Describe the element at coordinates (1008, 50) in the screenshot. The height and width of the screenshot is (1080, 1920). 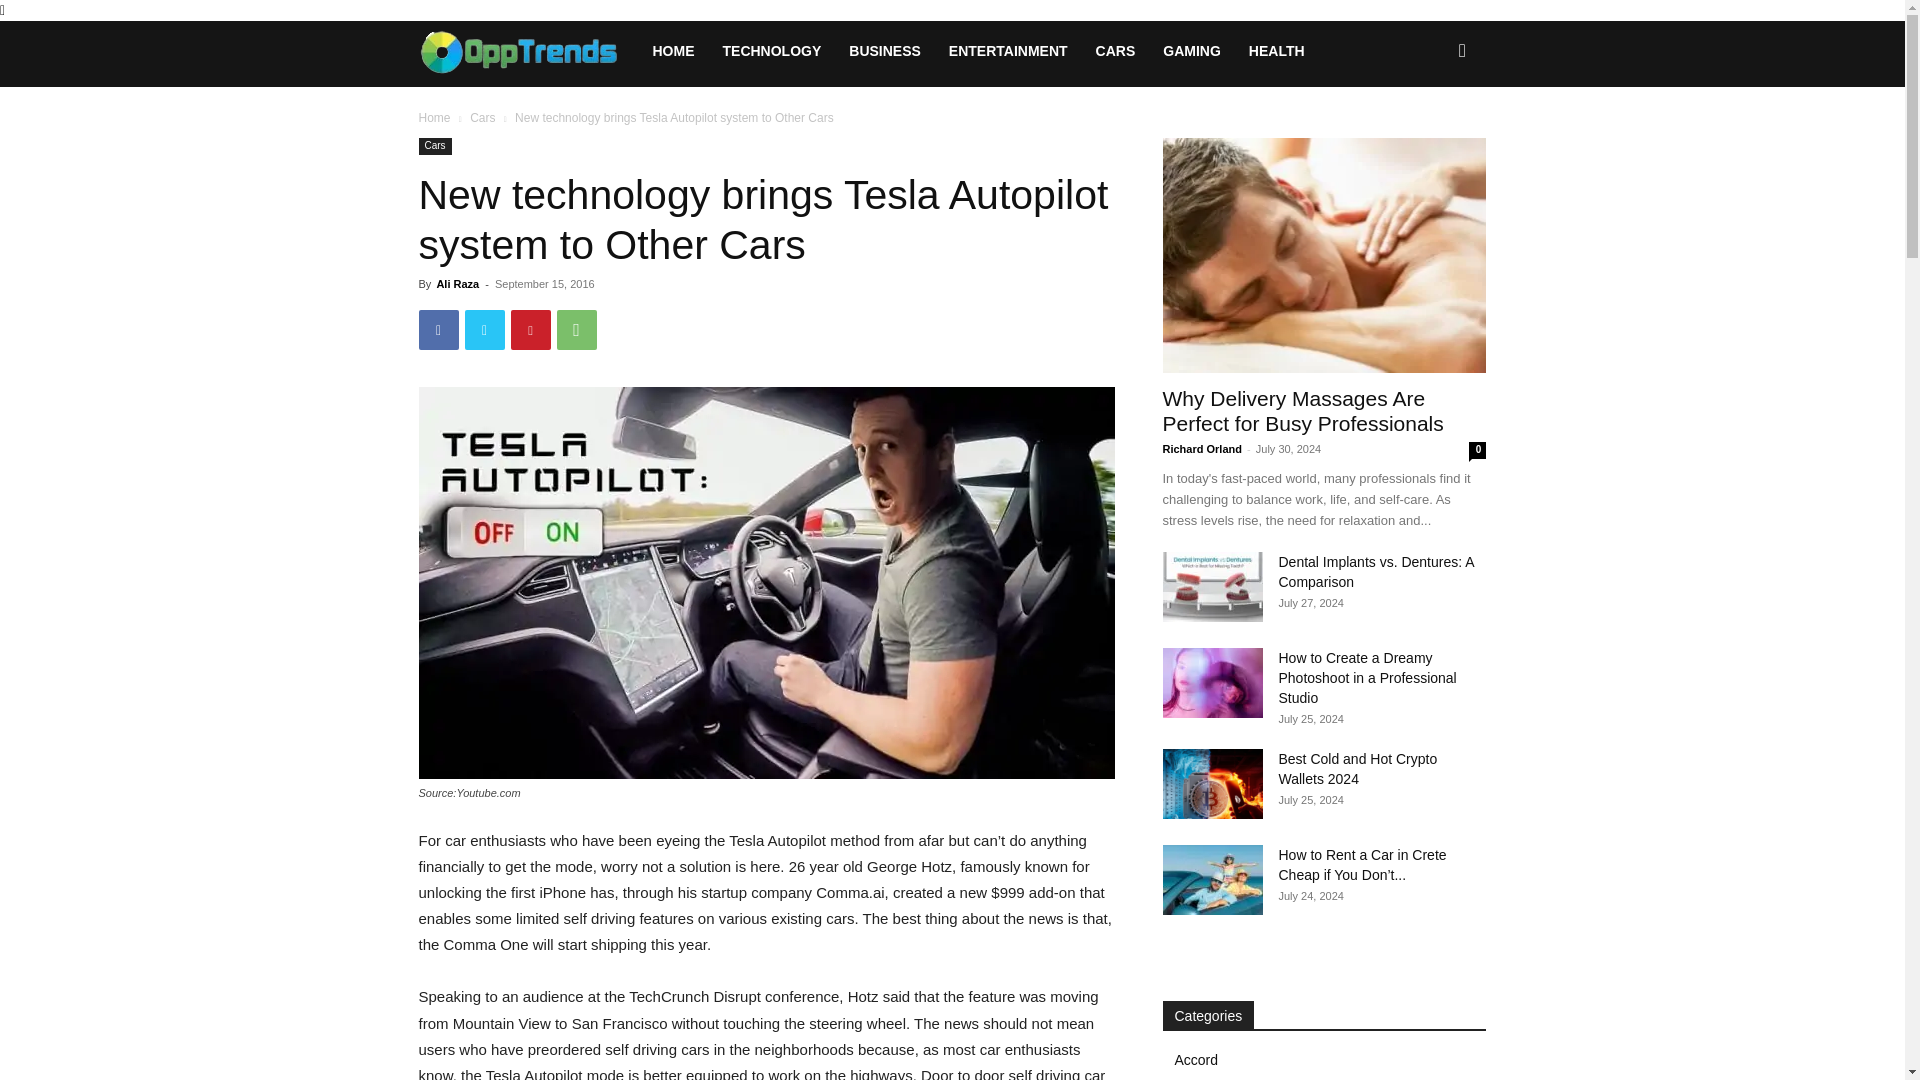
I see `ENTERTAINMENT` at that location.